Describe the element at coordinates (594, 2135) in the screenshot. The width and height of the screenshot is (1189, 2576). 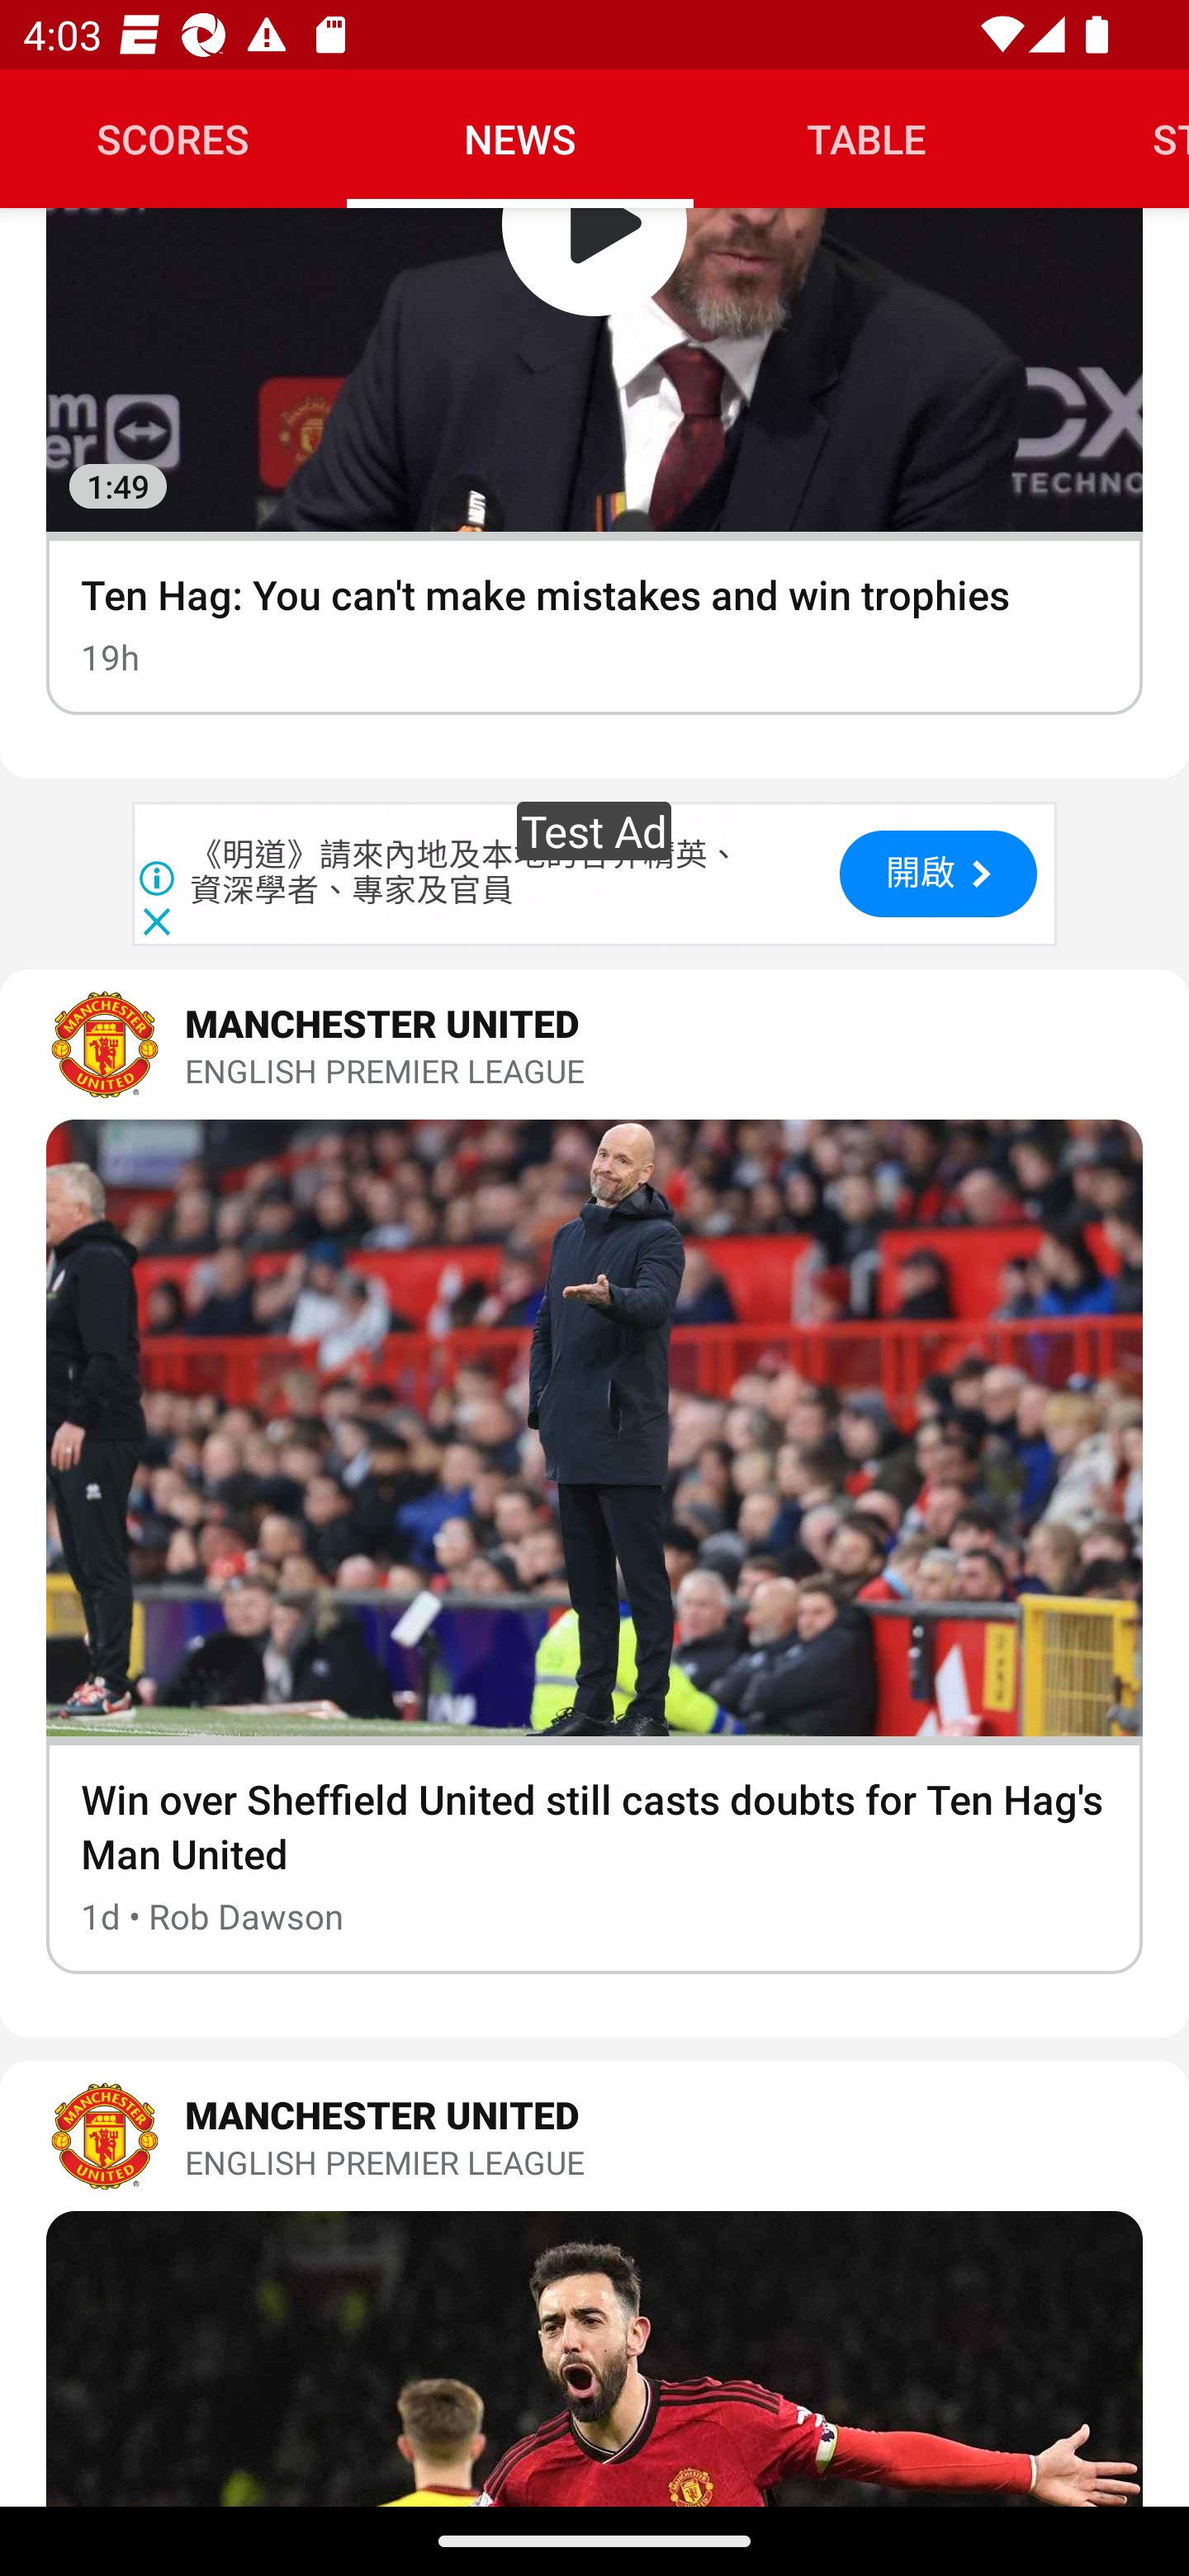
I see `MANCHESTER UNITED ENGLISH PREMIER LEAGUE` at that location.